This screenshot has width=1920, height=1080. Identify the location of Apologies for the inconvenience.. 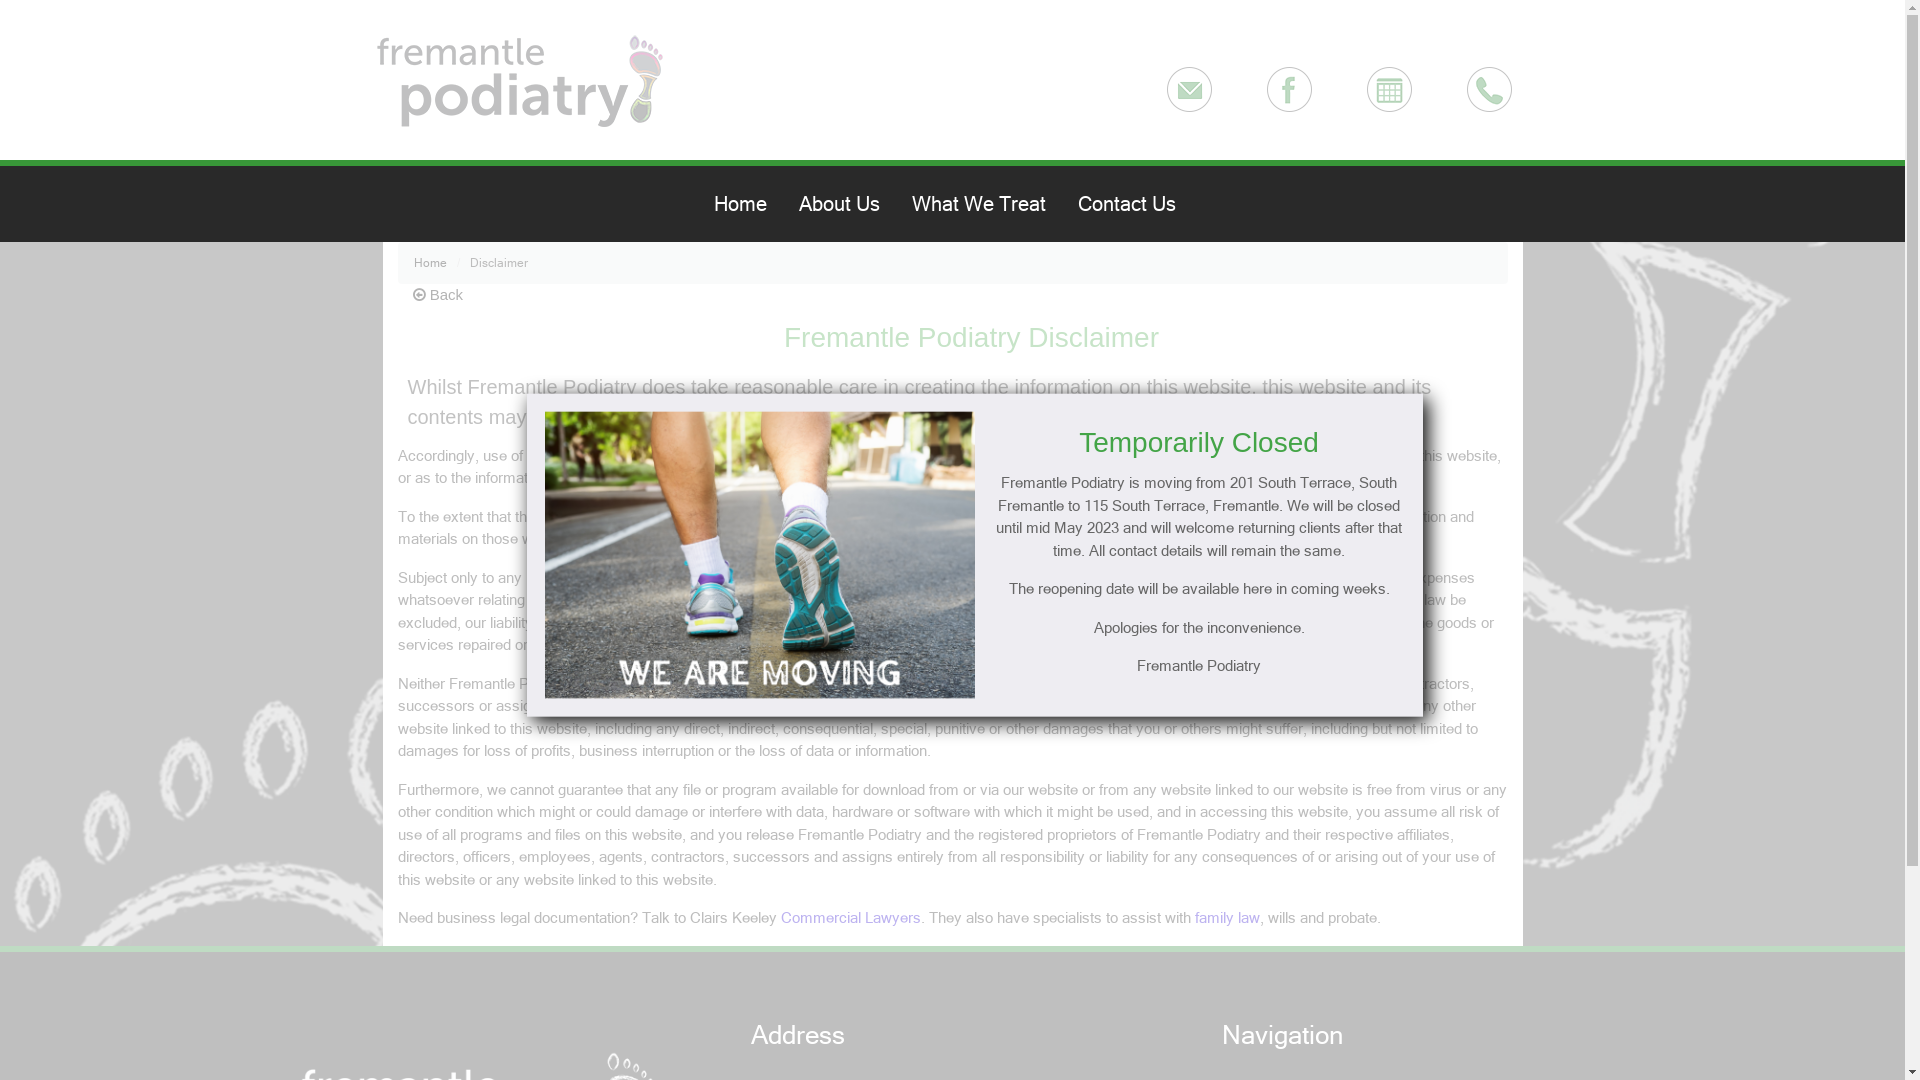
(1199, 628).